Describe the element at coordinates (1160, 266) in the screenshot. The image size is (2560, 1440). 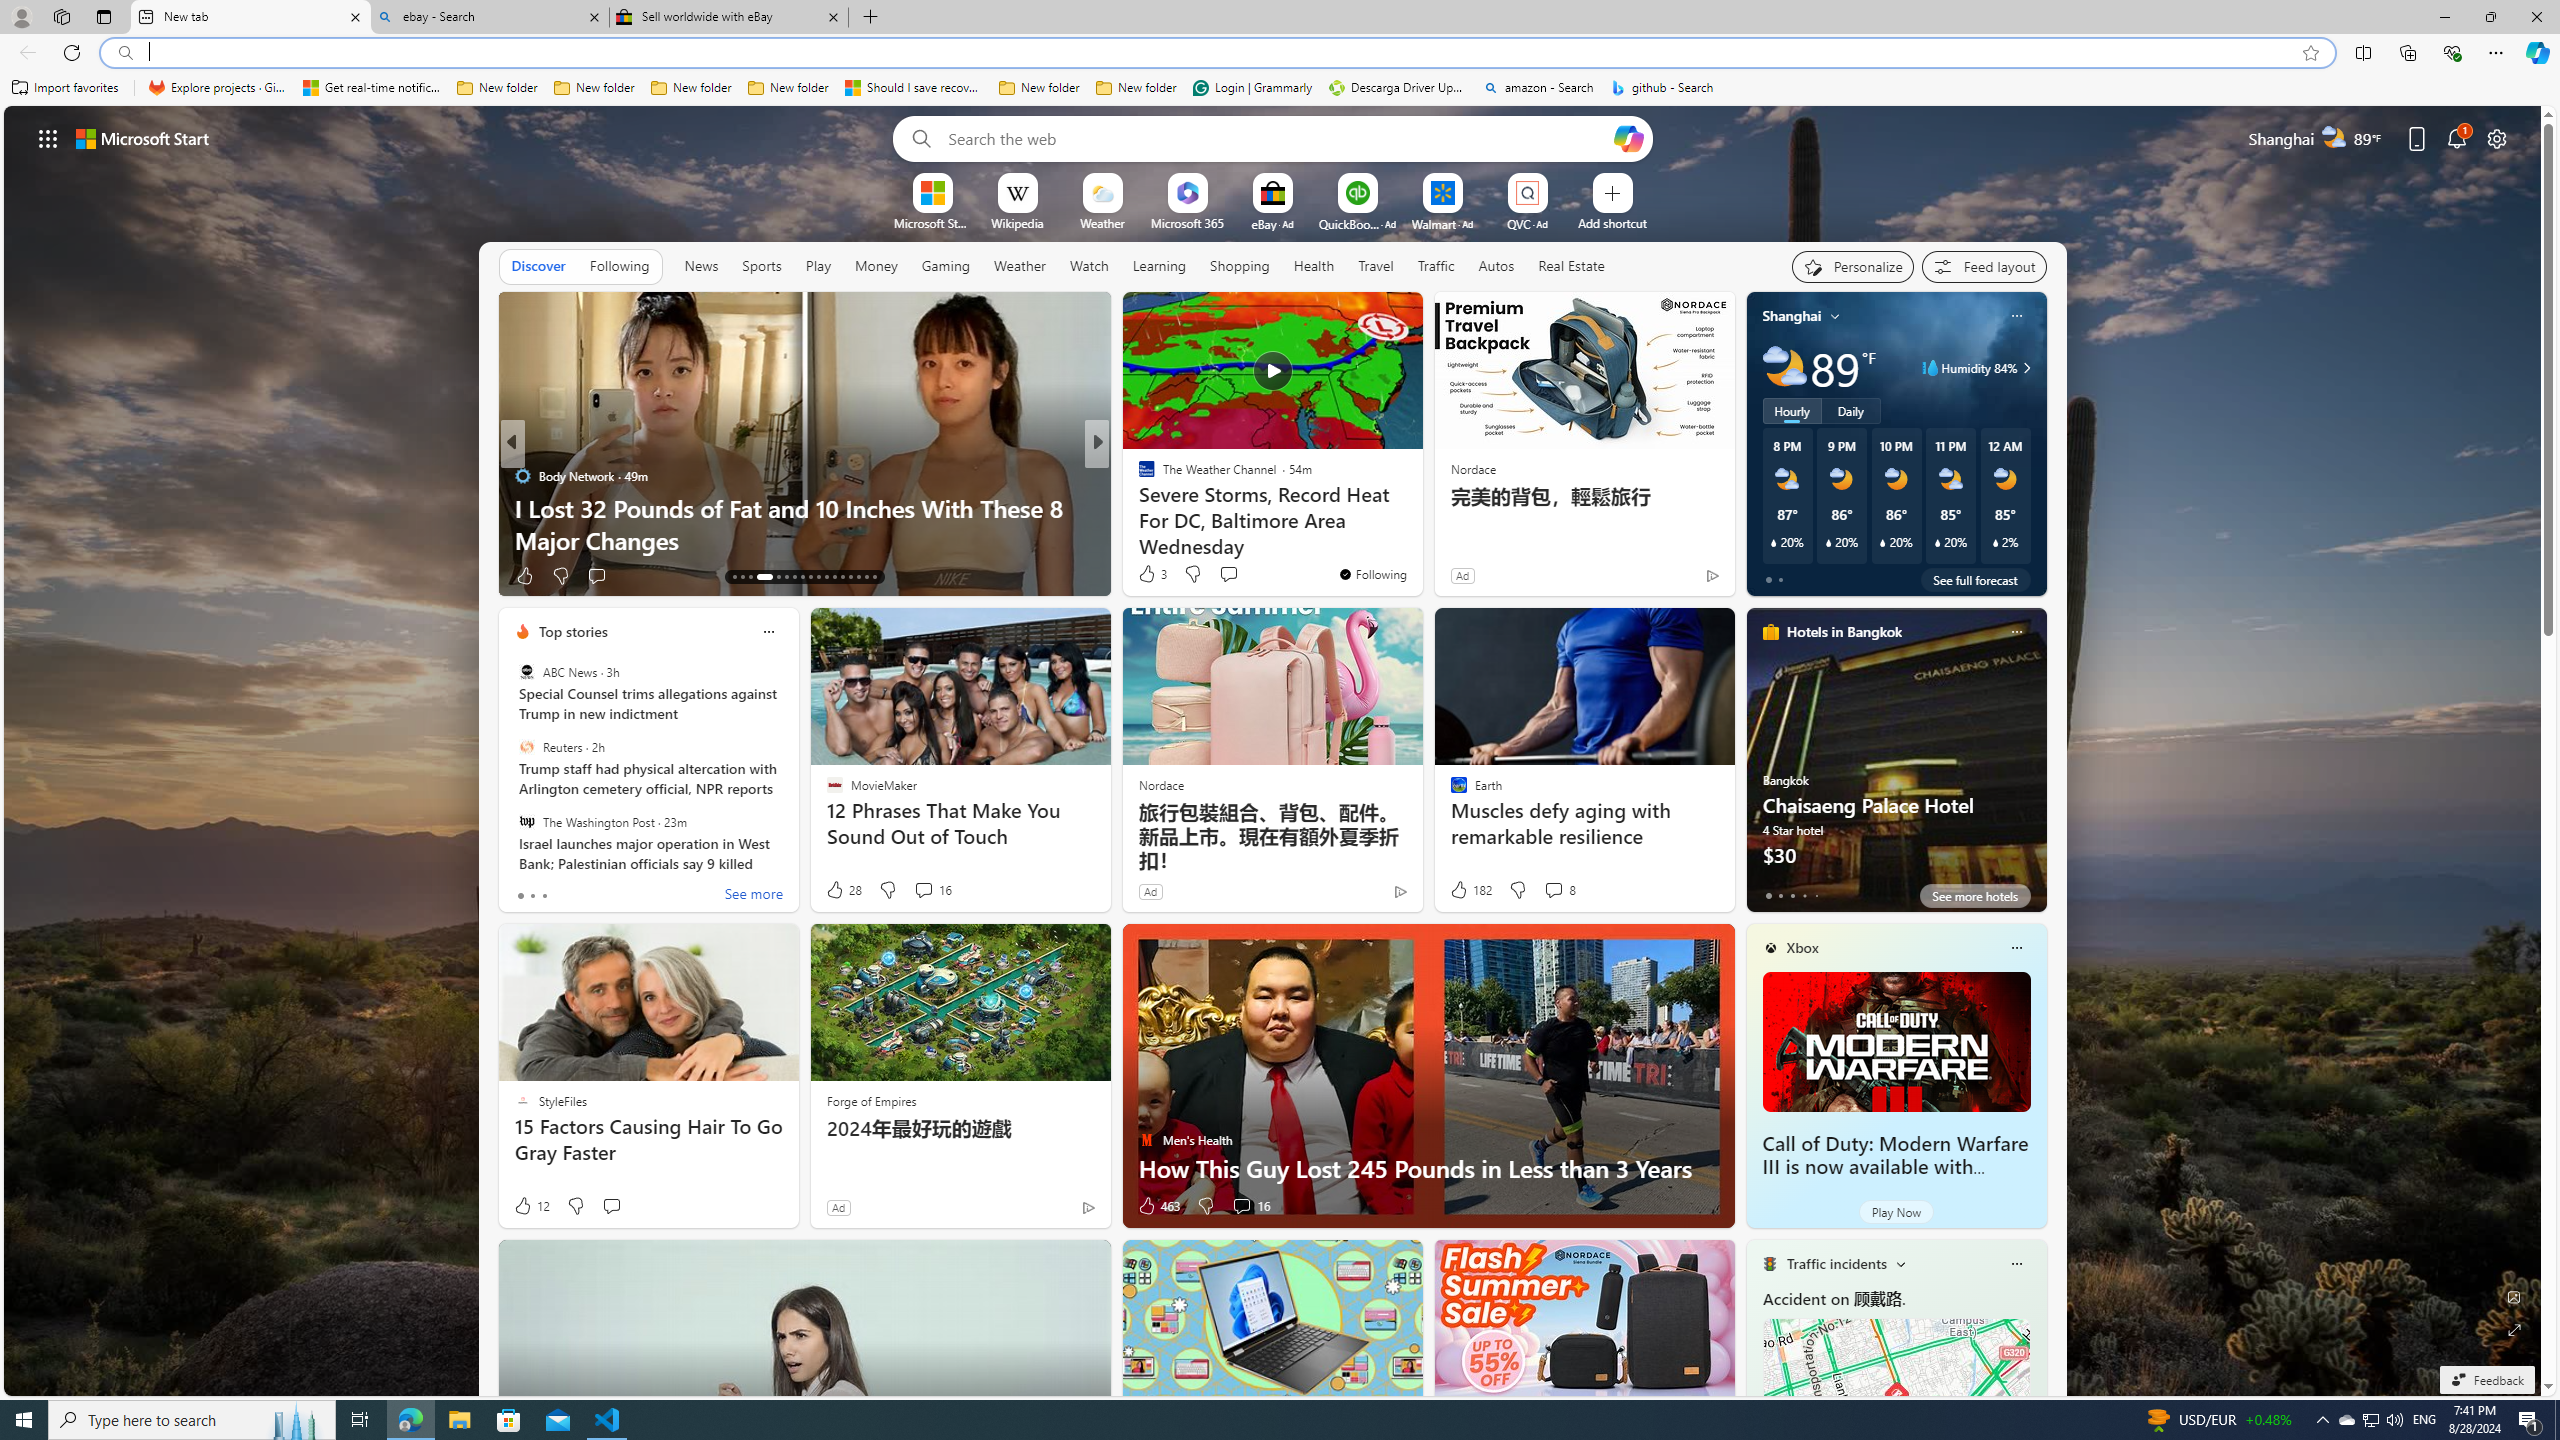
I see `Learning` at that location.